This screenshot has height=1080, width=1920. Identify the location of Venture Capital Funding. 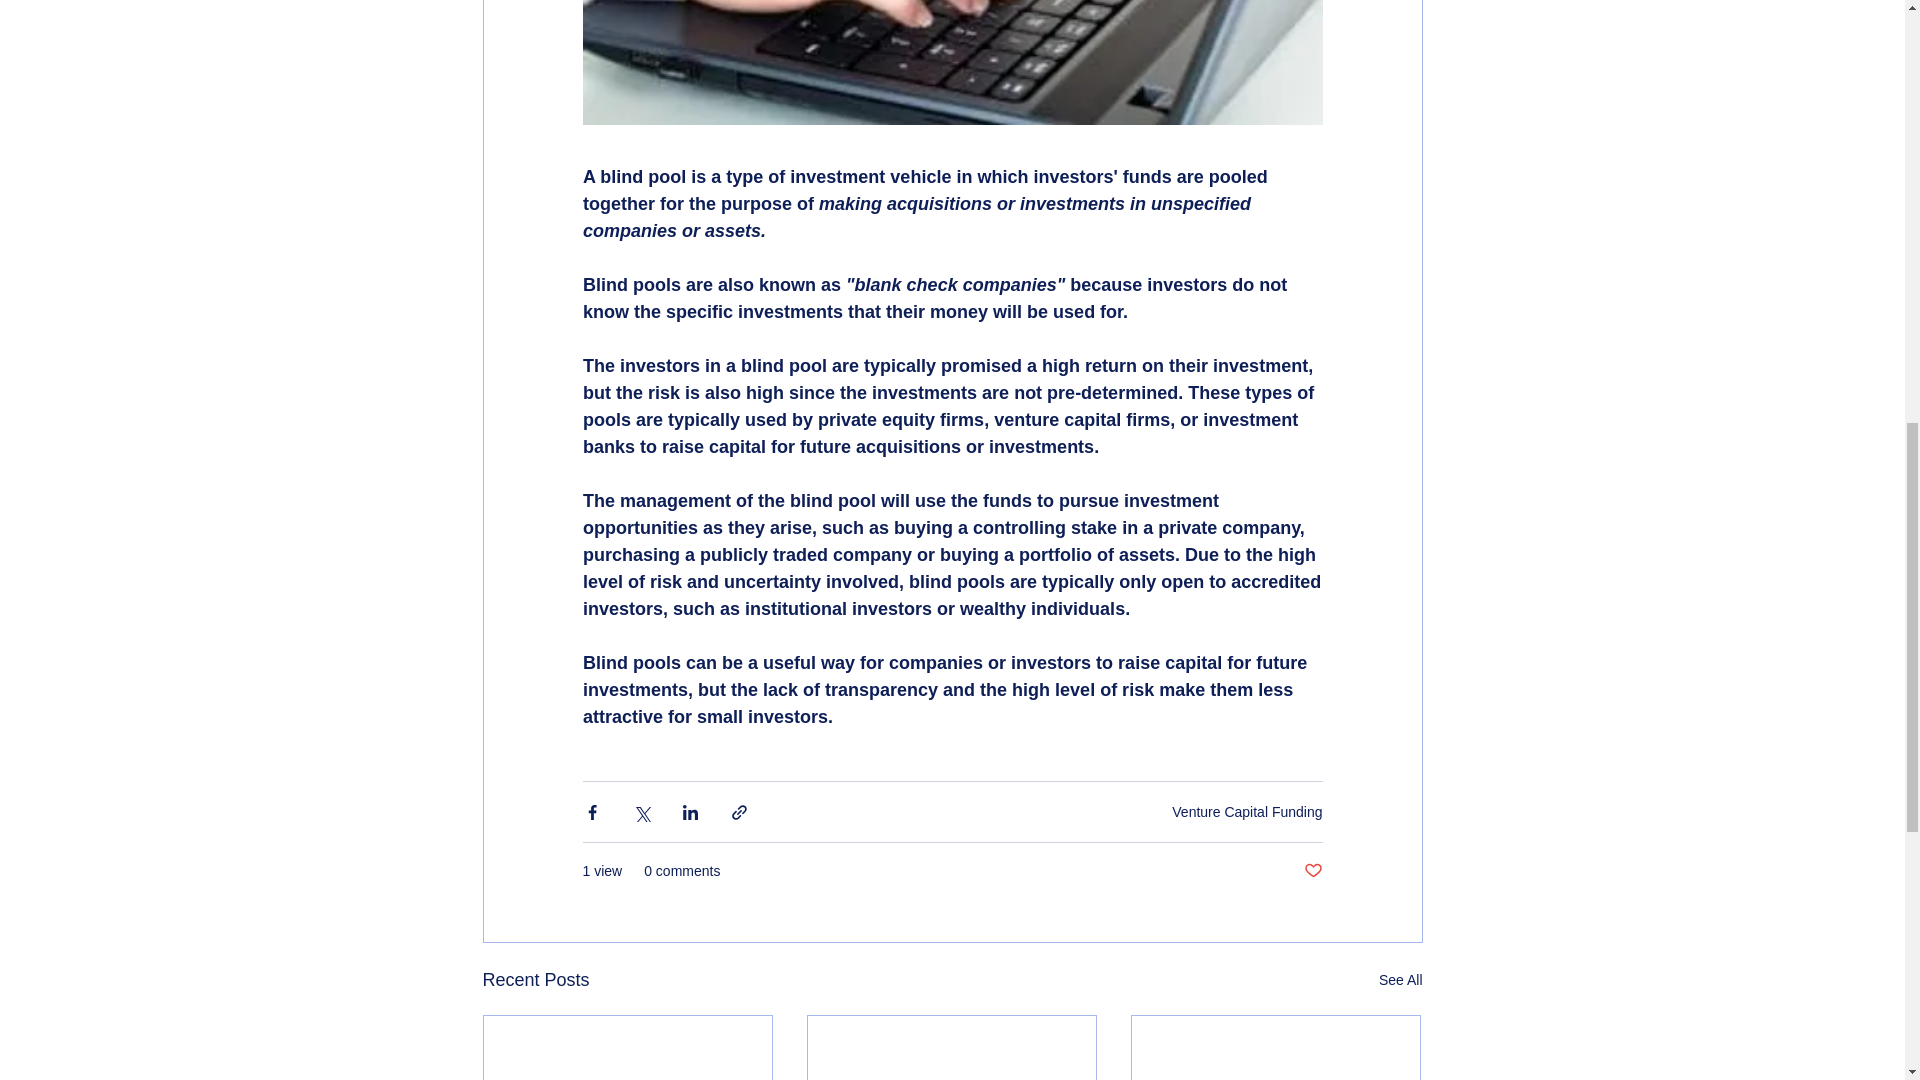
(1246, 811).